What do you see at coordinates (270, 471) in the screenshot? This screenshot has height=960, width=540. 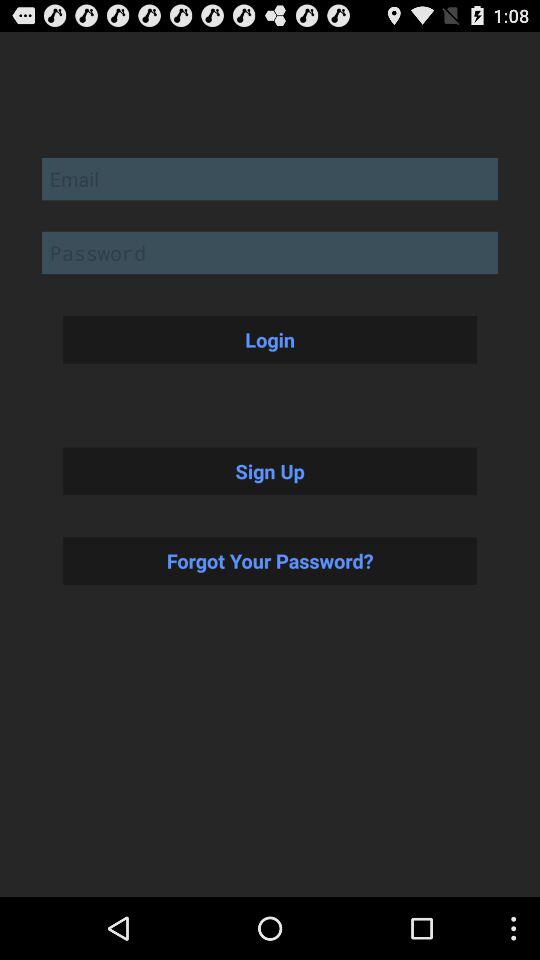 I see `choose the sign up icon` at bounding box center [270, 471].